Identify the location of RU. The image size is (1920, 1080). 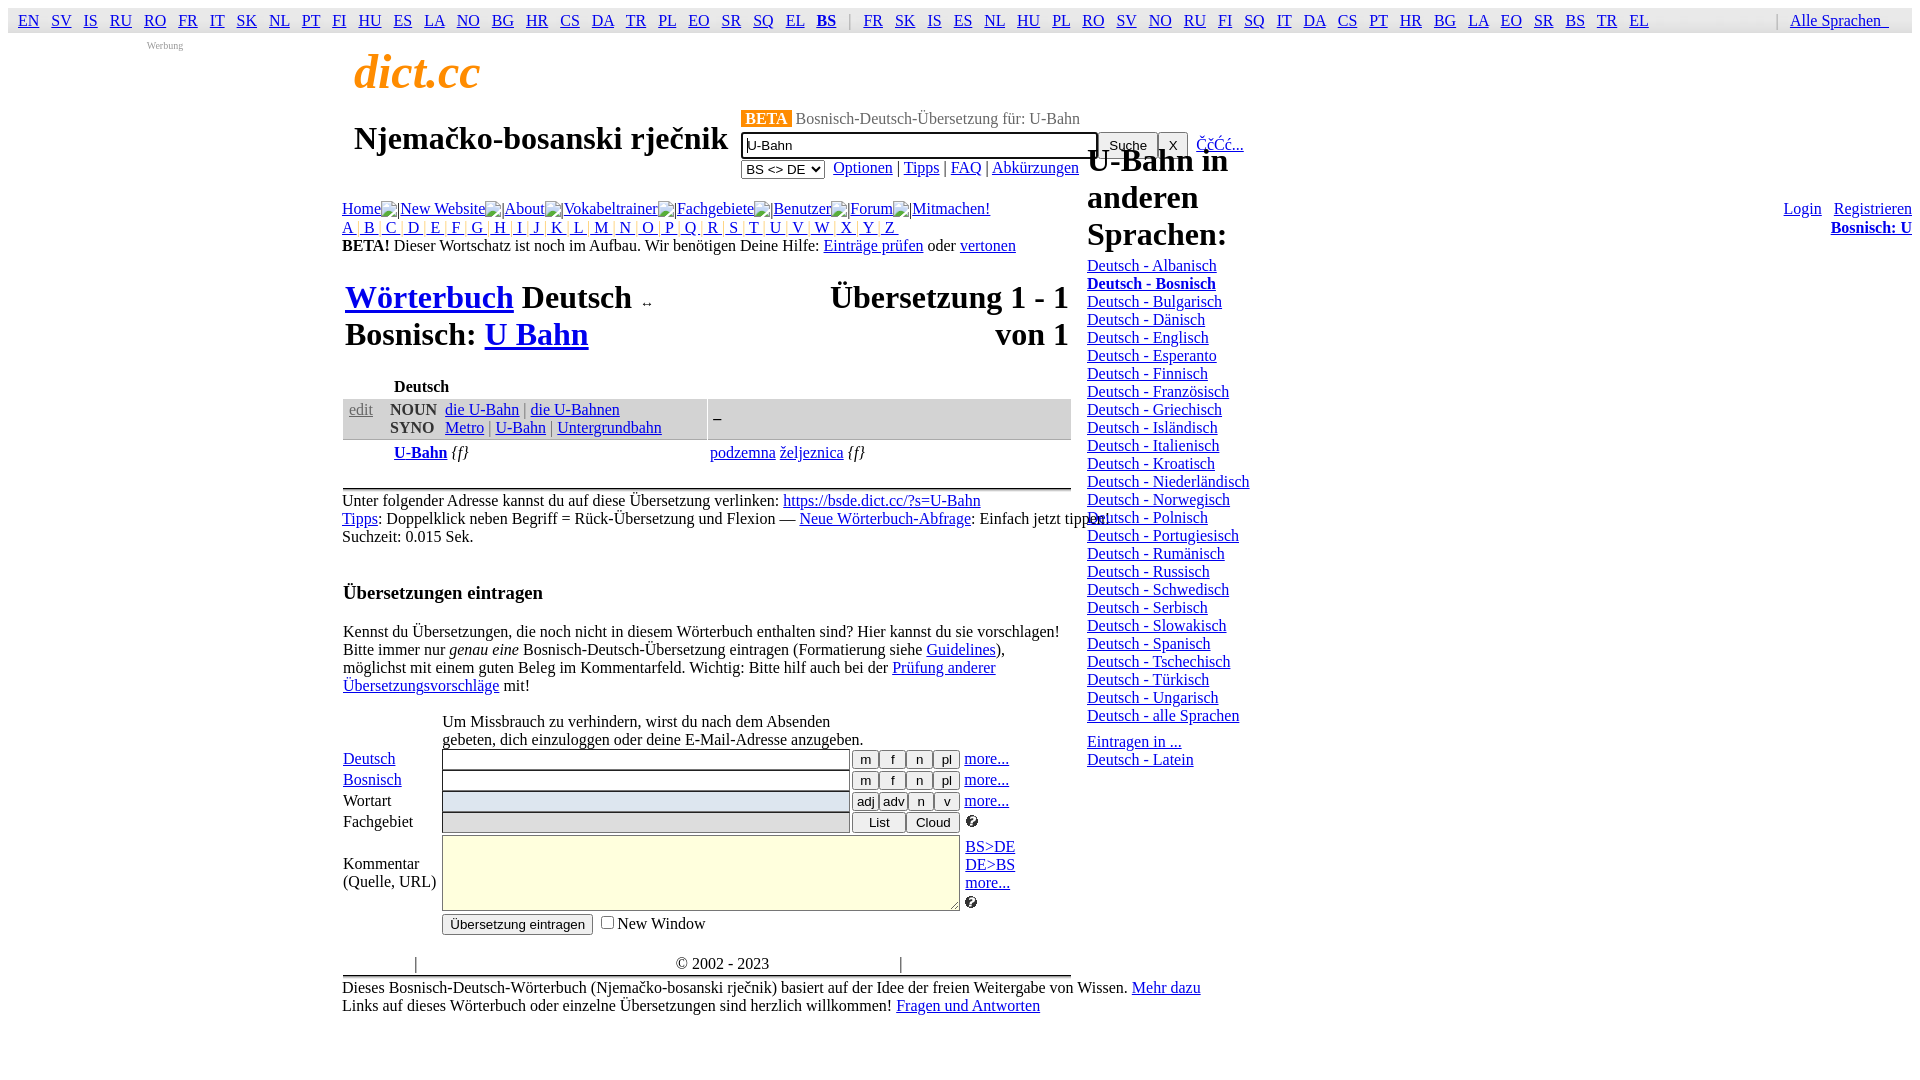
(121, 20).